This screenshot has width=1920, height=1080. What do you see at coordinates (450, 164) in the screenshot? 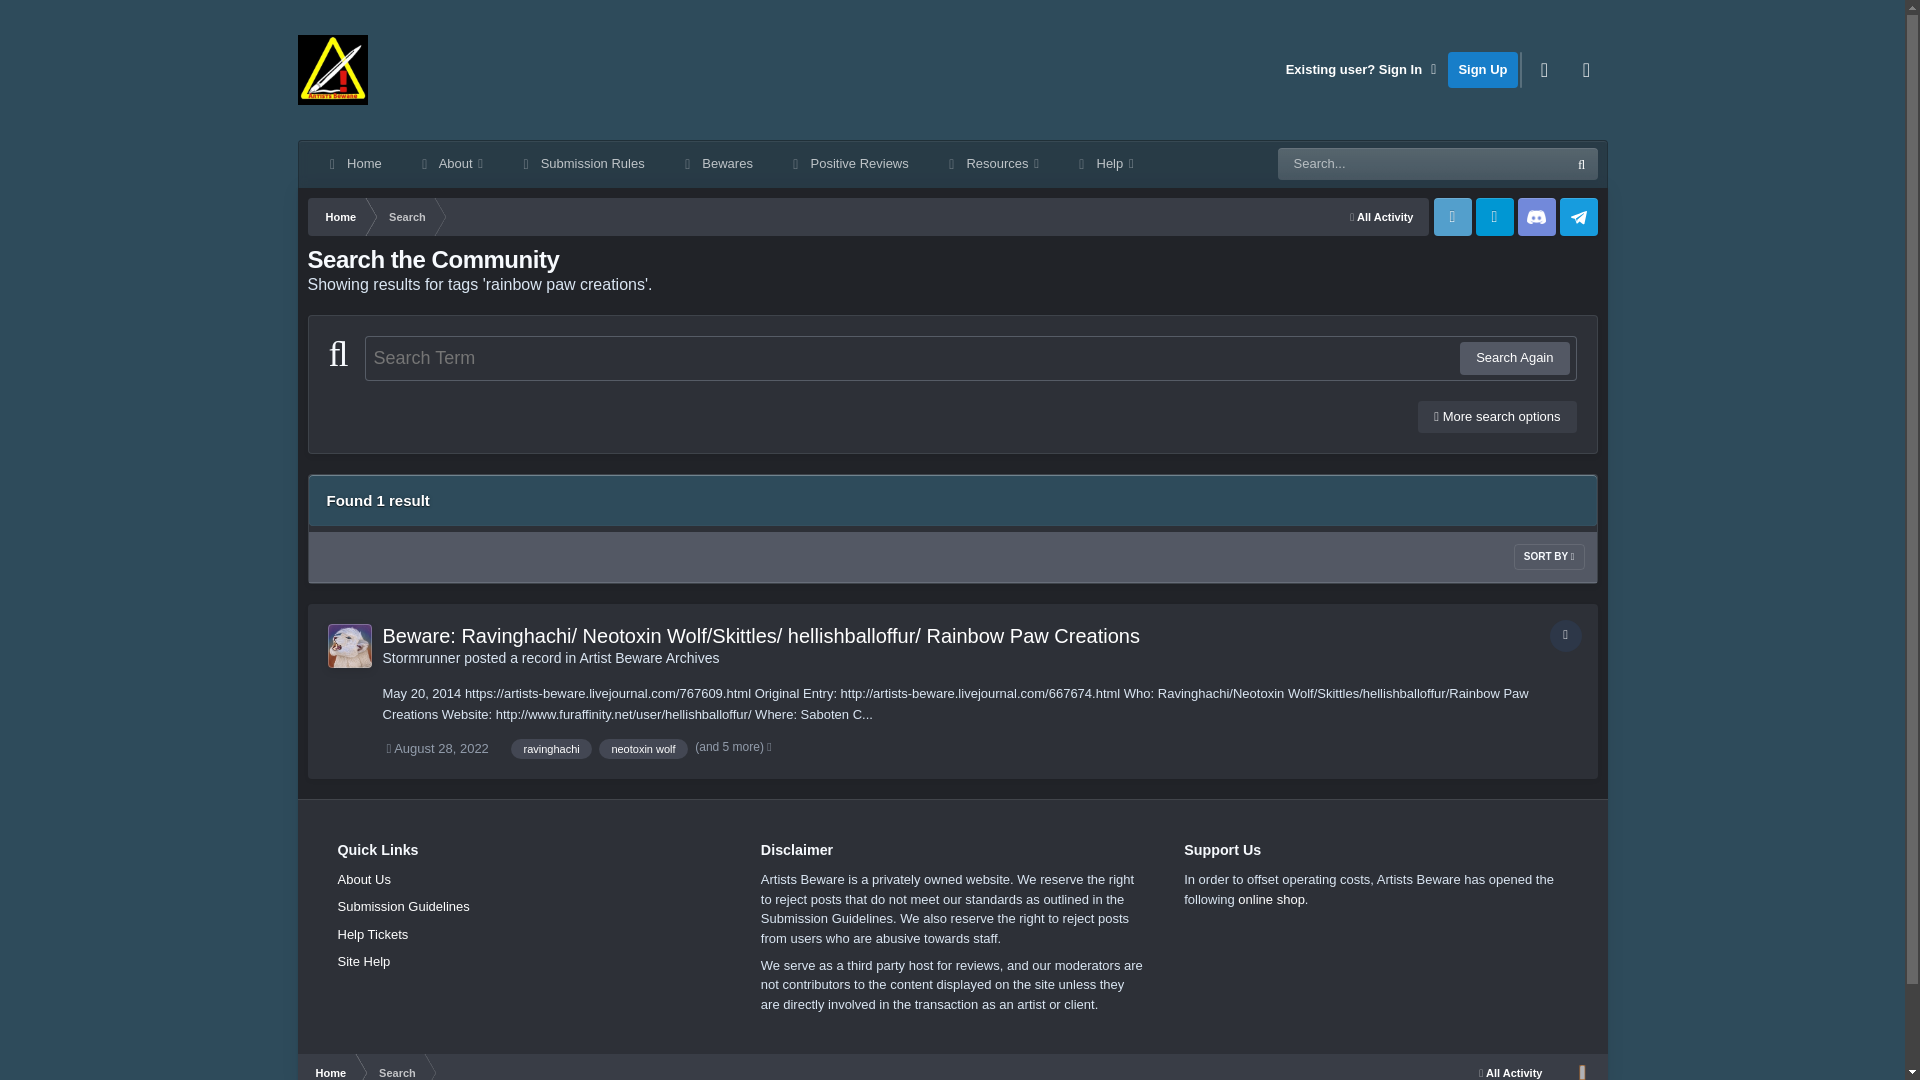
I see `About` at bounding box center [450, 164].